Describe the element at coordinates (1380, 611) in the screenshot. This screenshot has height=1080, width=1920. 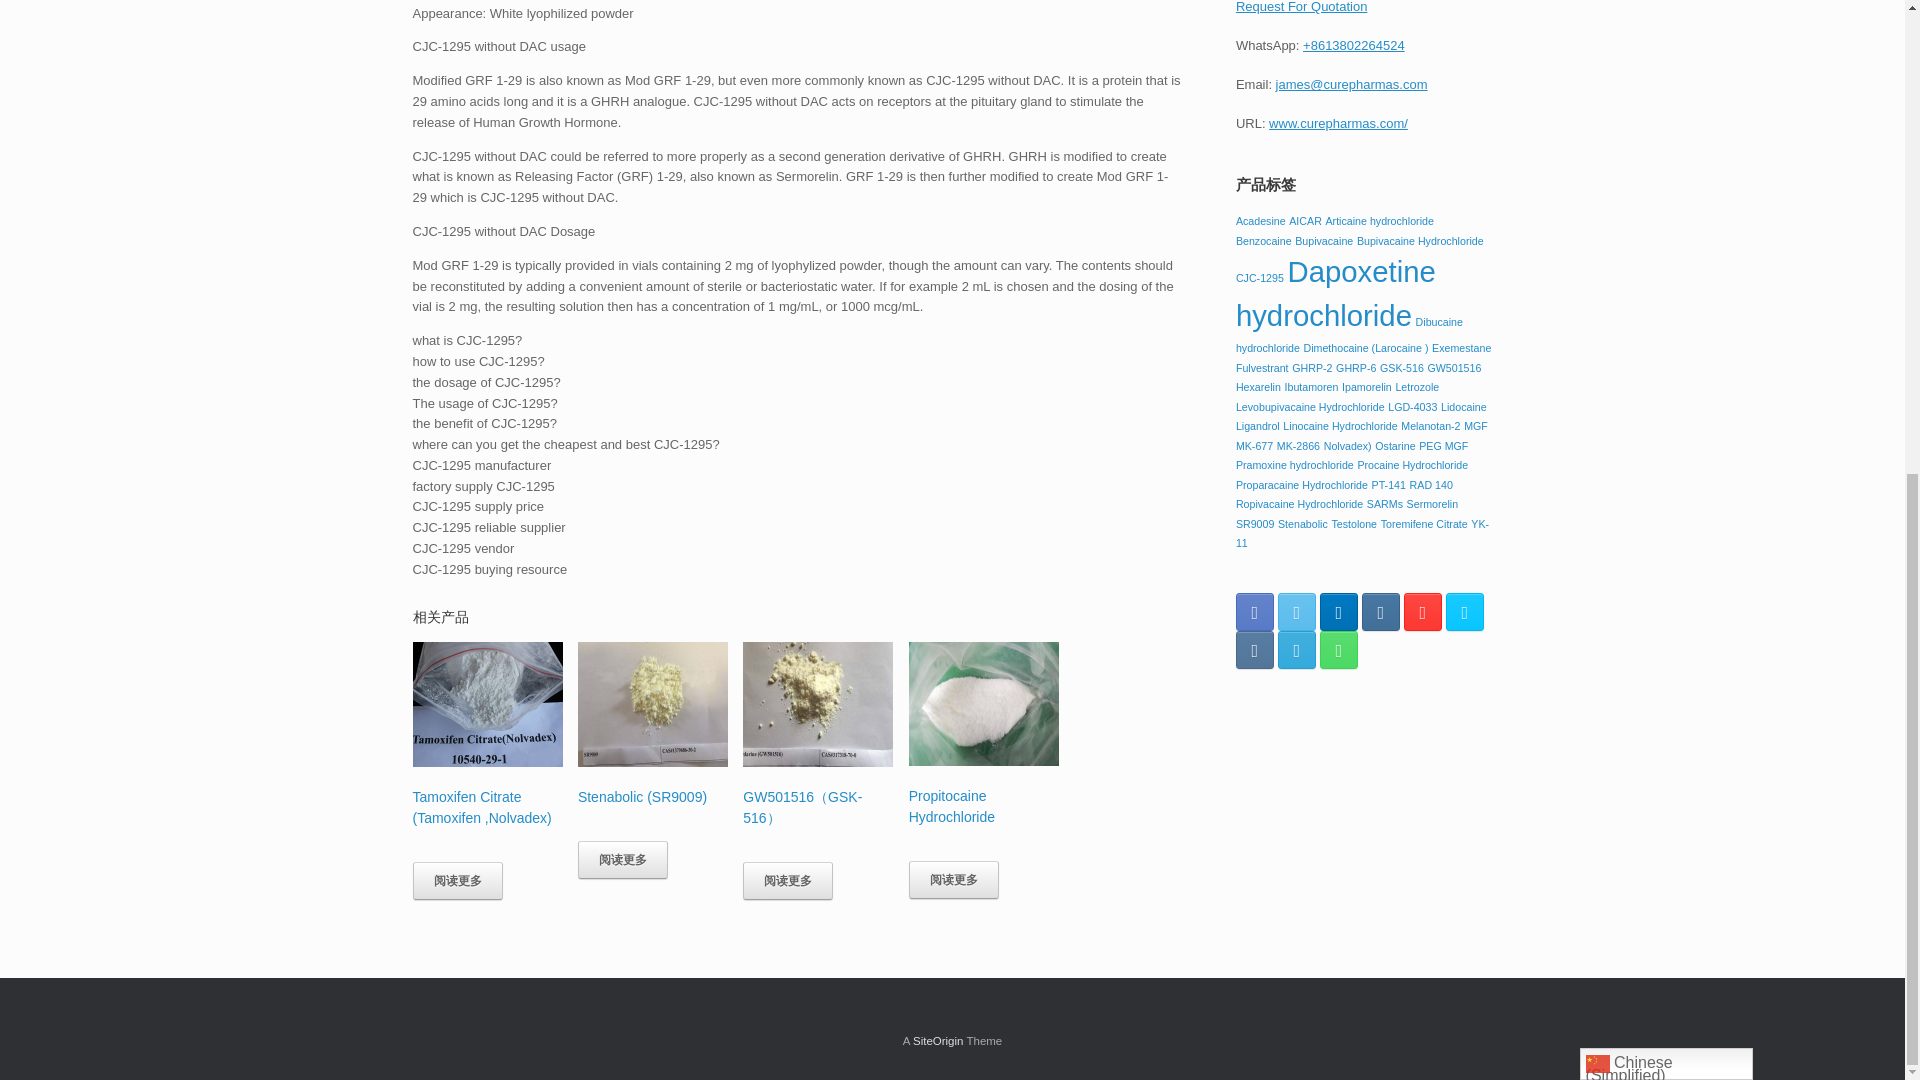
I see `CUREPHARMA Instagram` at that location.